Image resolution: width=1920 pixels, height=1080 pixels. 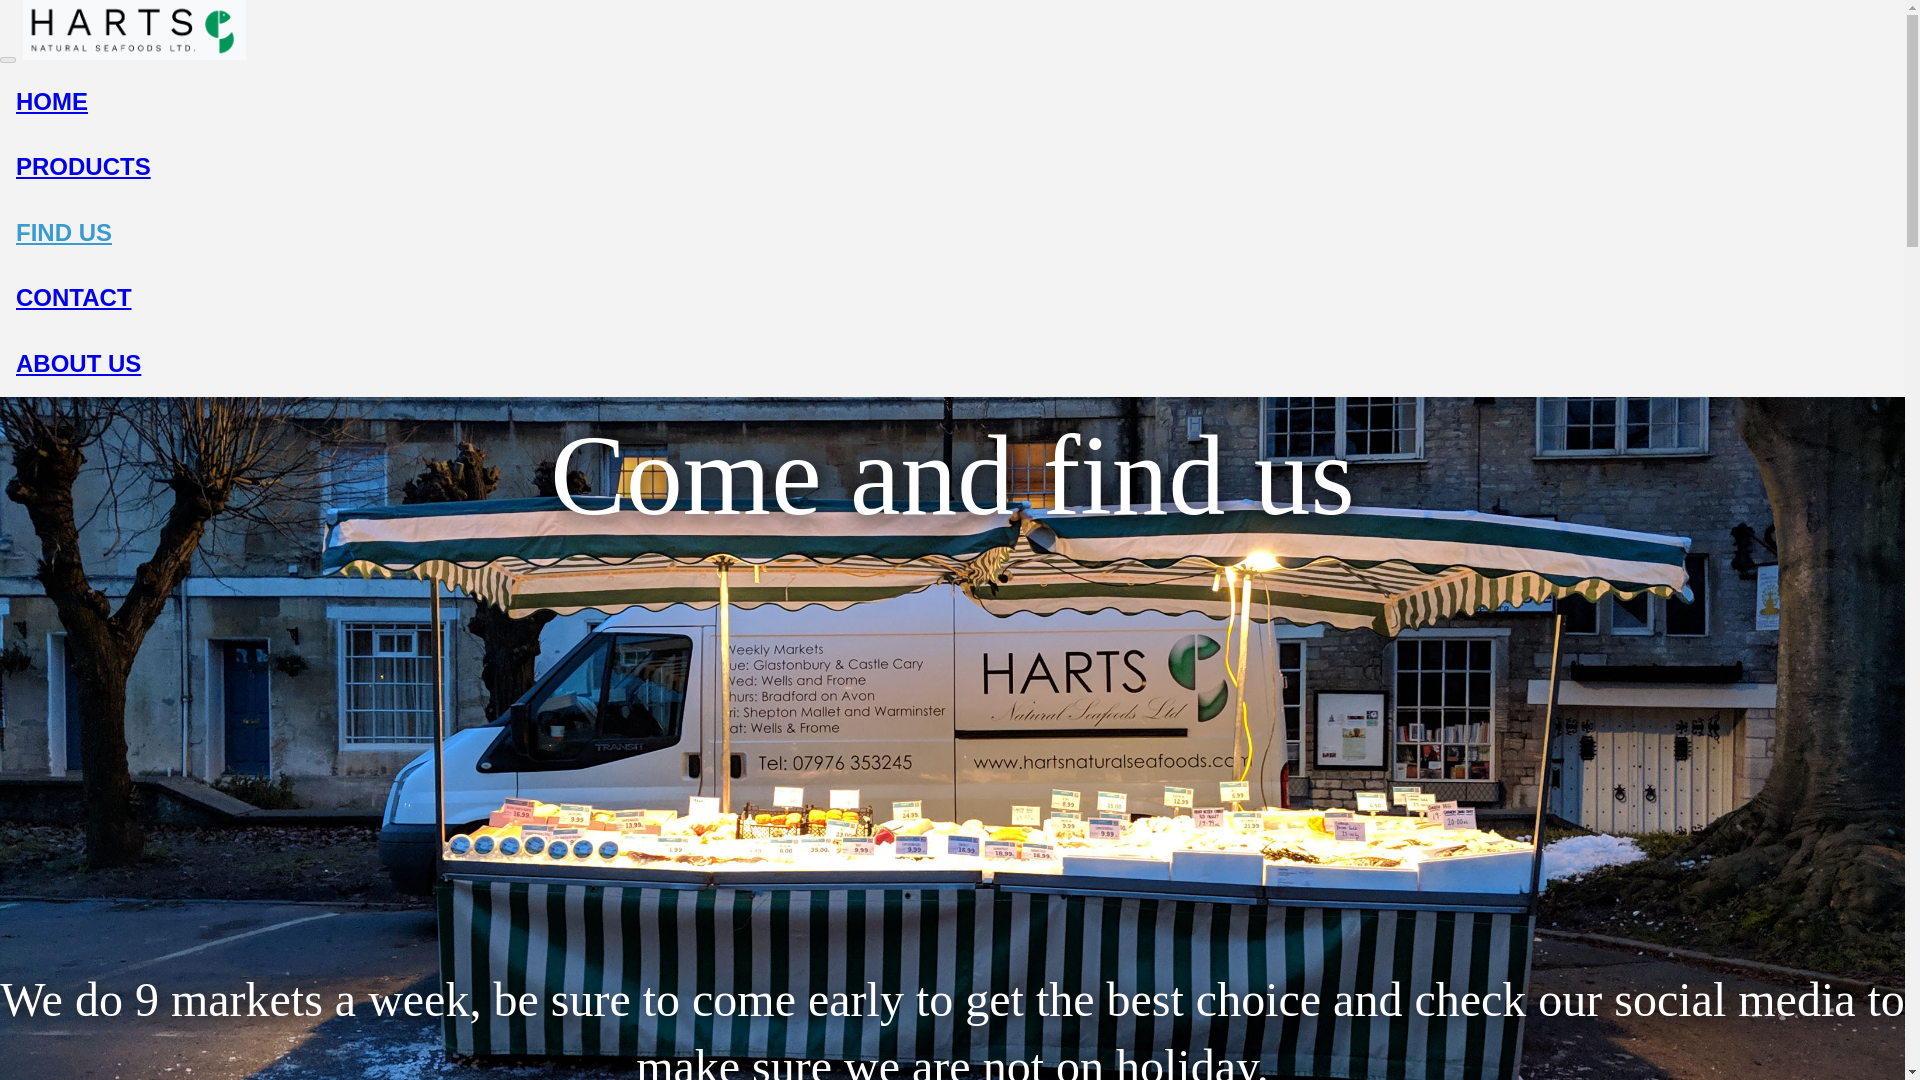 What do you see at coordinates (83, 166) in the screenshot?
I see `PRODUCTS` at bounding box center [83, 166].